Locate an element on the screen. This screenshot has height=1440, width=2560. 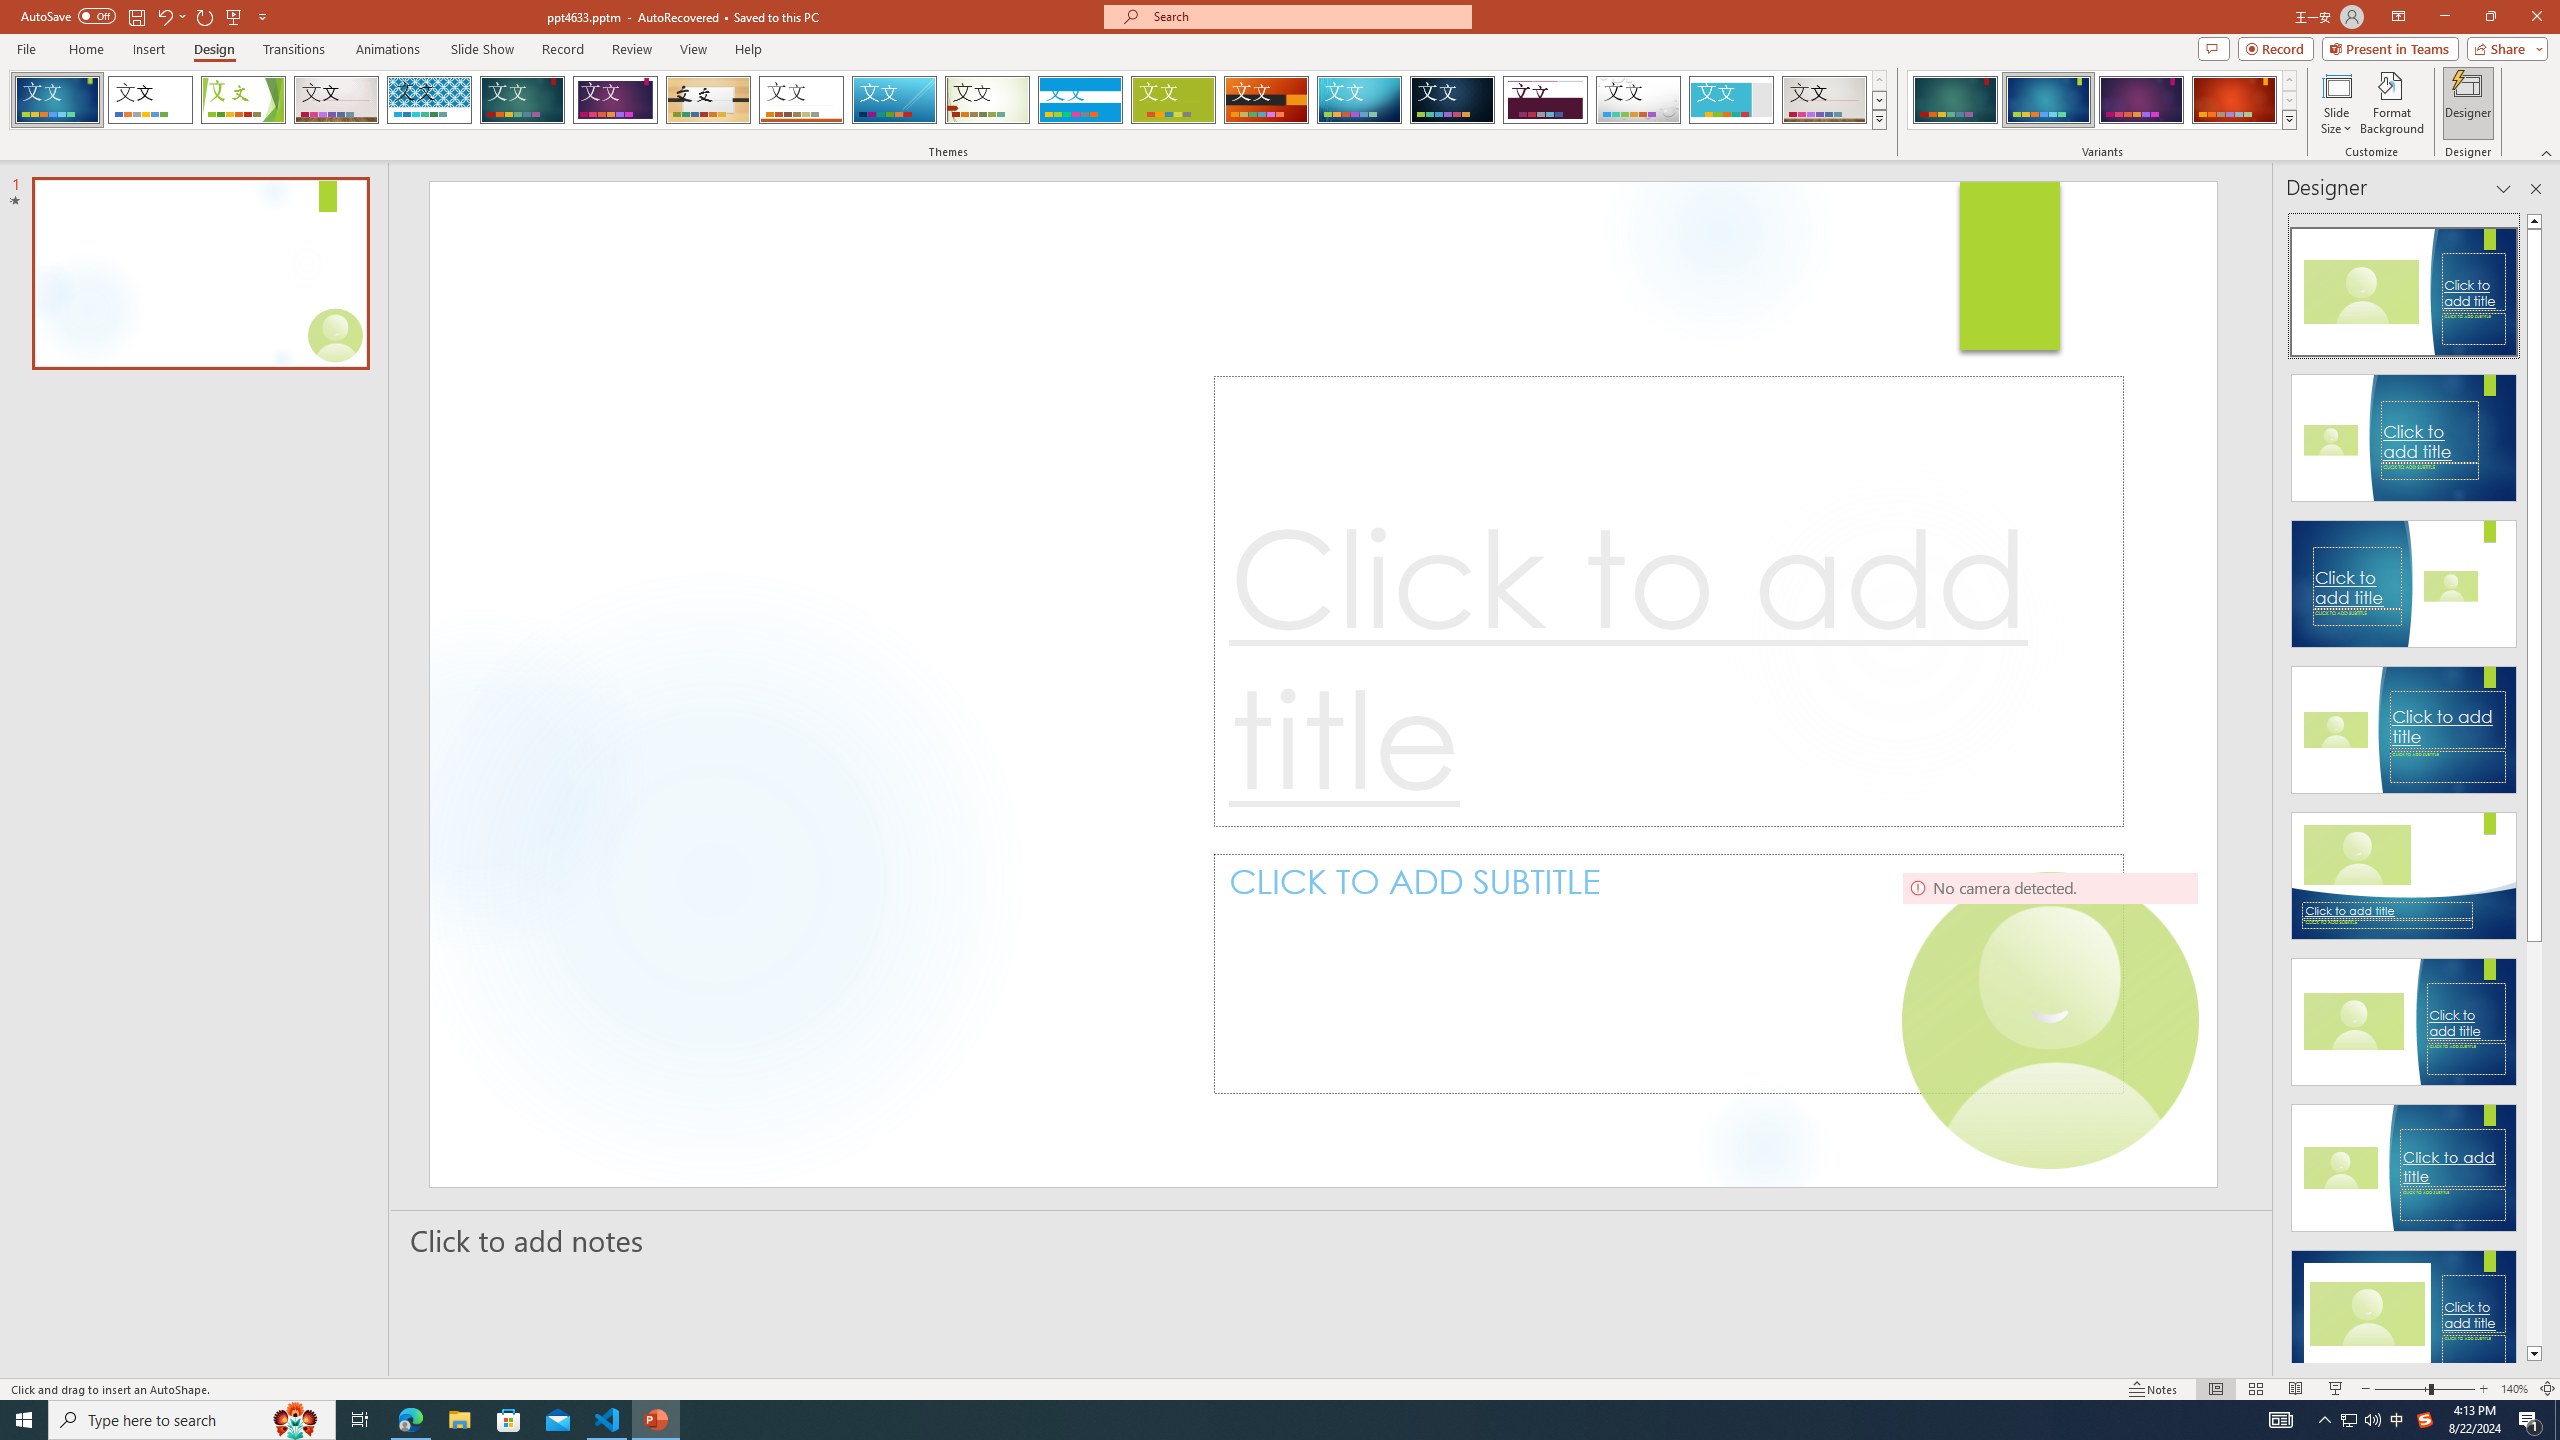
Recommended Design: Design Idea is located at coordinates (2404, 286).